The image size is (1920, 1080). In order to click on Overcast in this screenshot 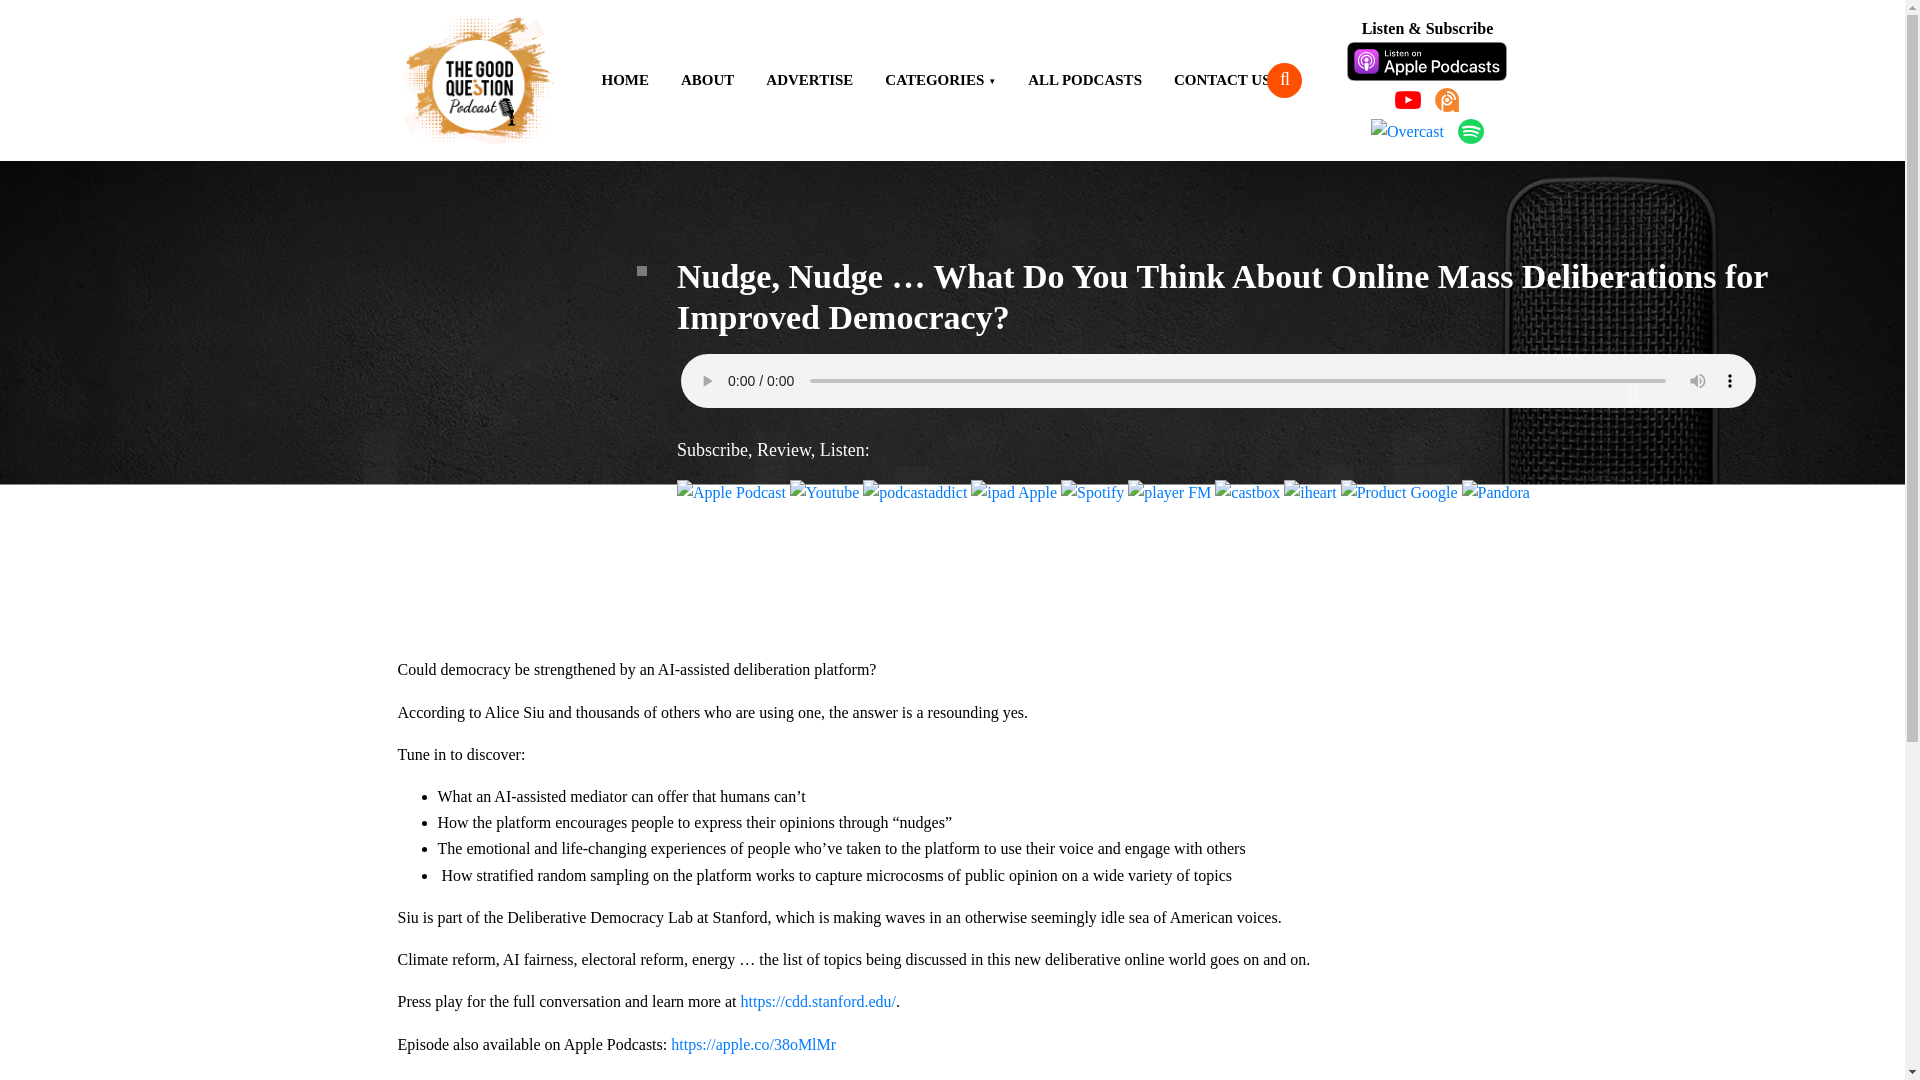, I will do `click(1406, 131)`.